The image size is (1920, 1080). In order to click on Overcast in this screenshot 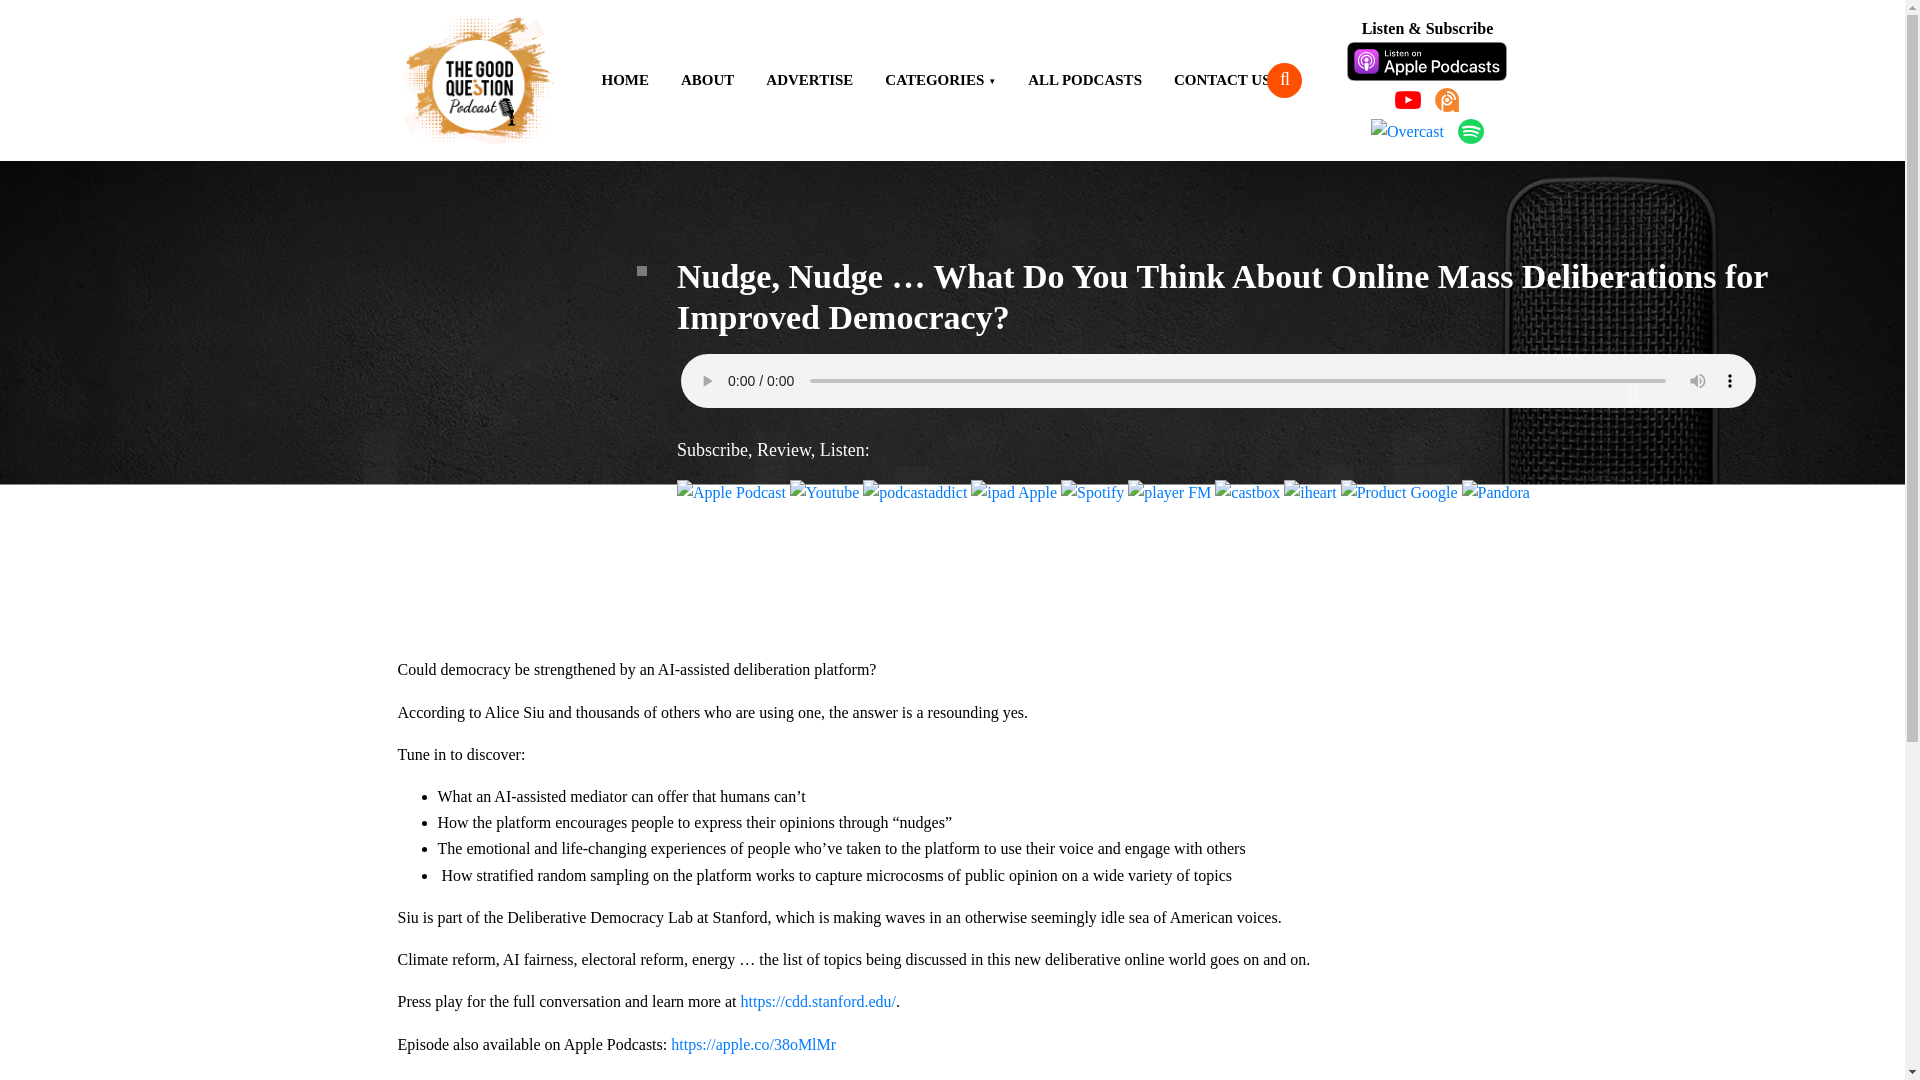, I will do `click(1406, 131)`.